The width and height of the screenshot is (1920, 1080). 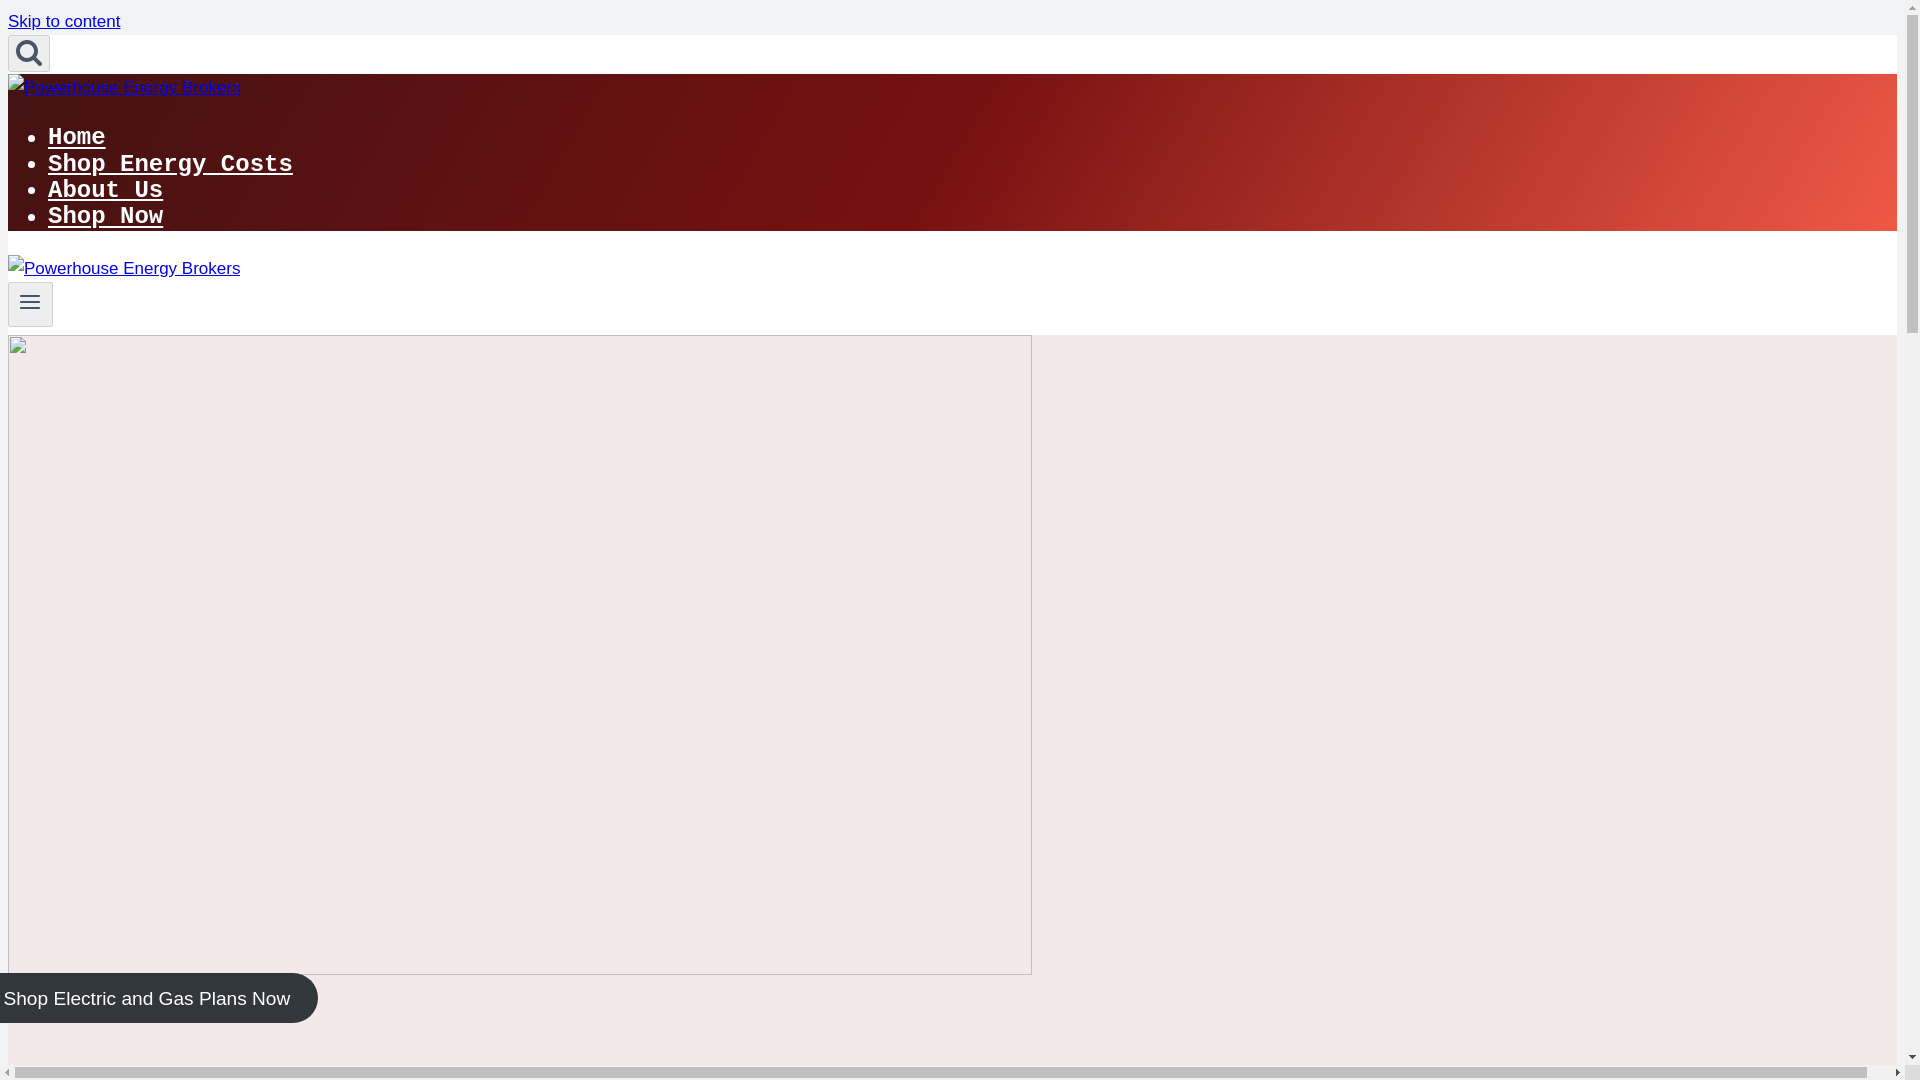 What do you see at coordinates (30, 304) in the screenshot?
I see `Toggle Menu` at bounding box center [30, 304].